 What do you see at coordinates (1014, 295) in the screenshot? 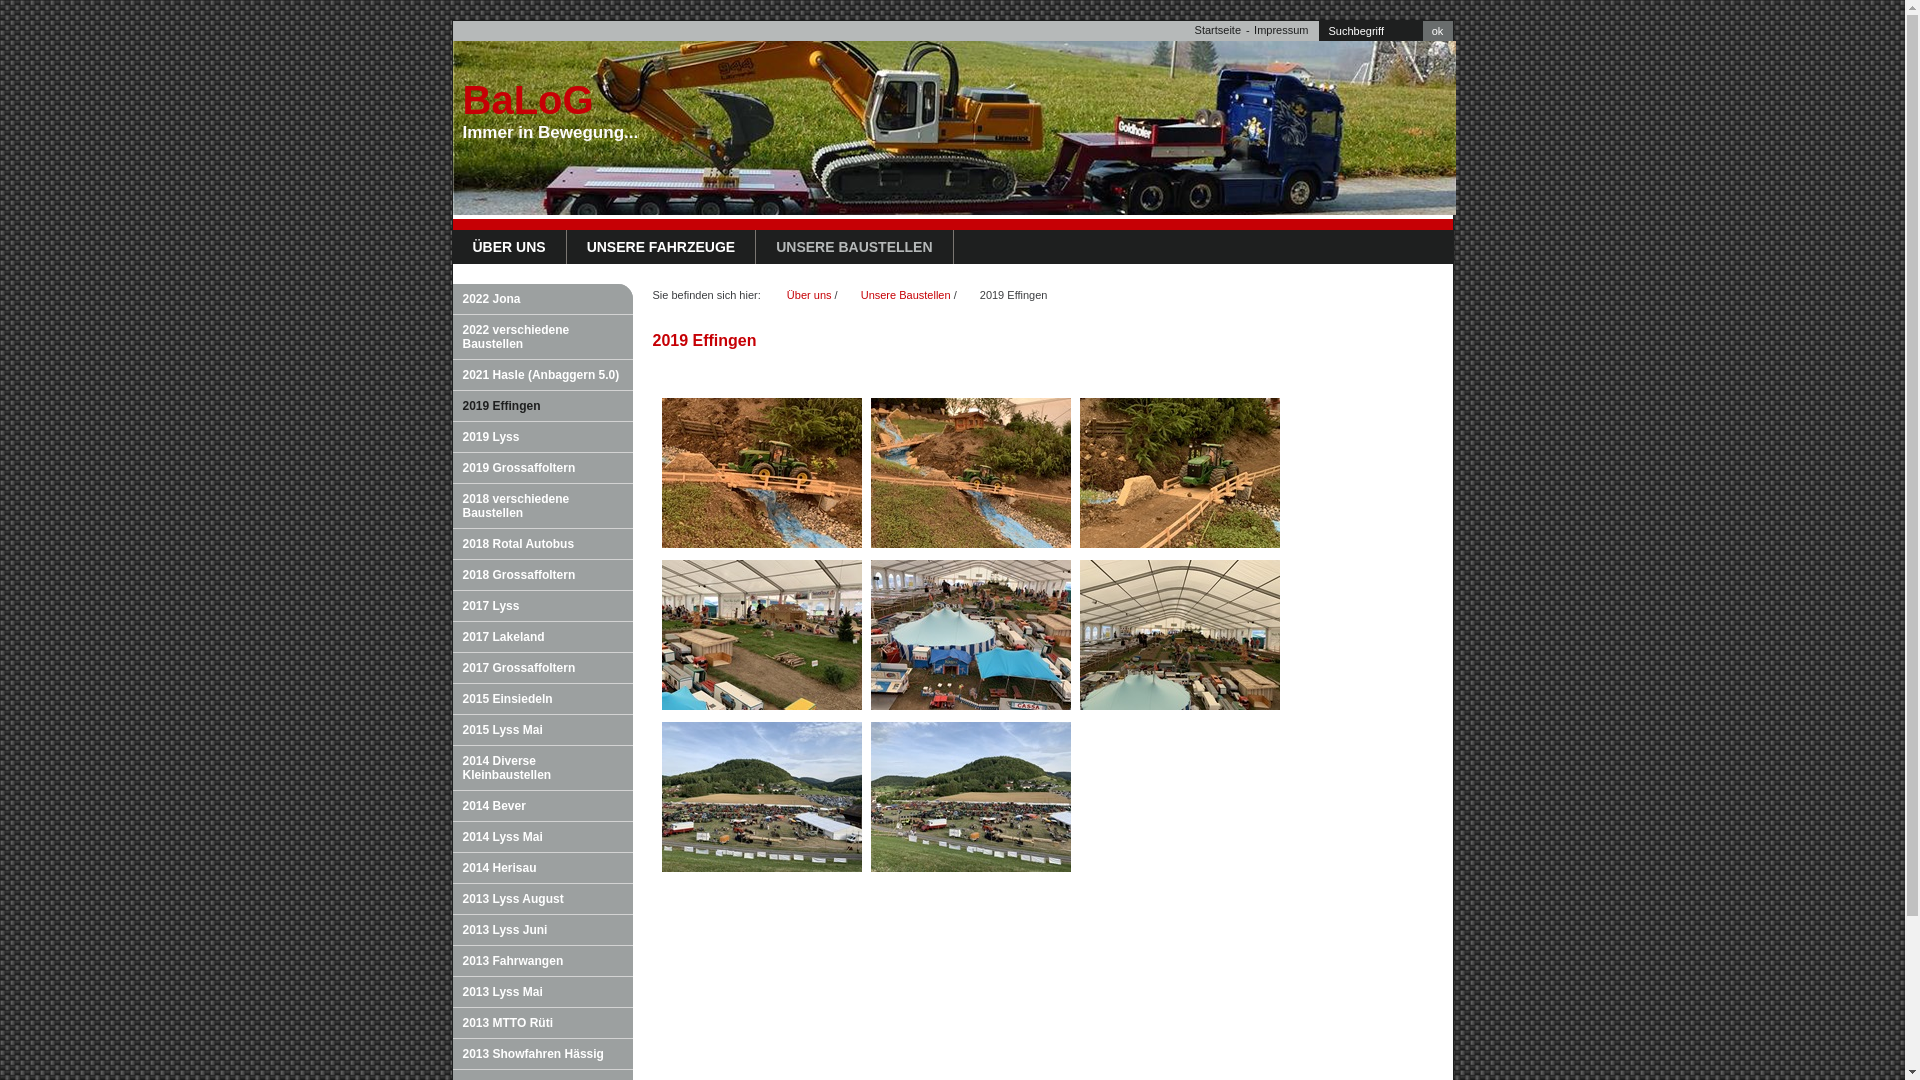
I see `2019 Effingen` at bounding box center [1014, 295].